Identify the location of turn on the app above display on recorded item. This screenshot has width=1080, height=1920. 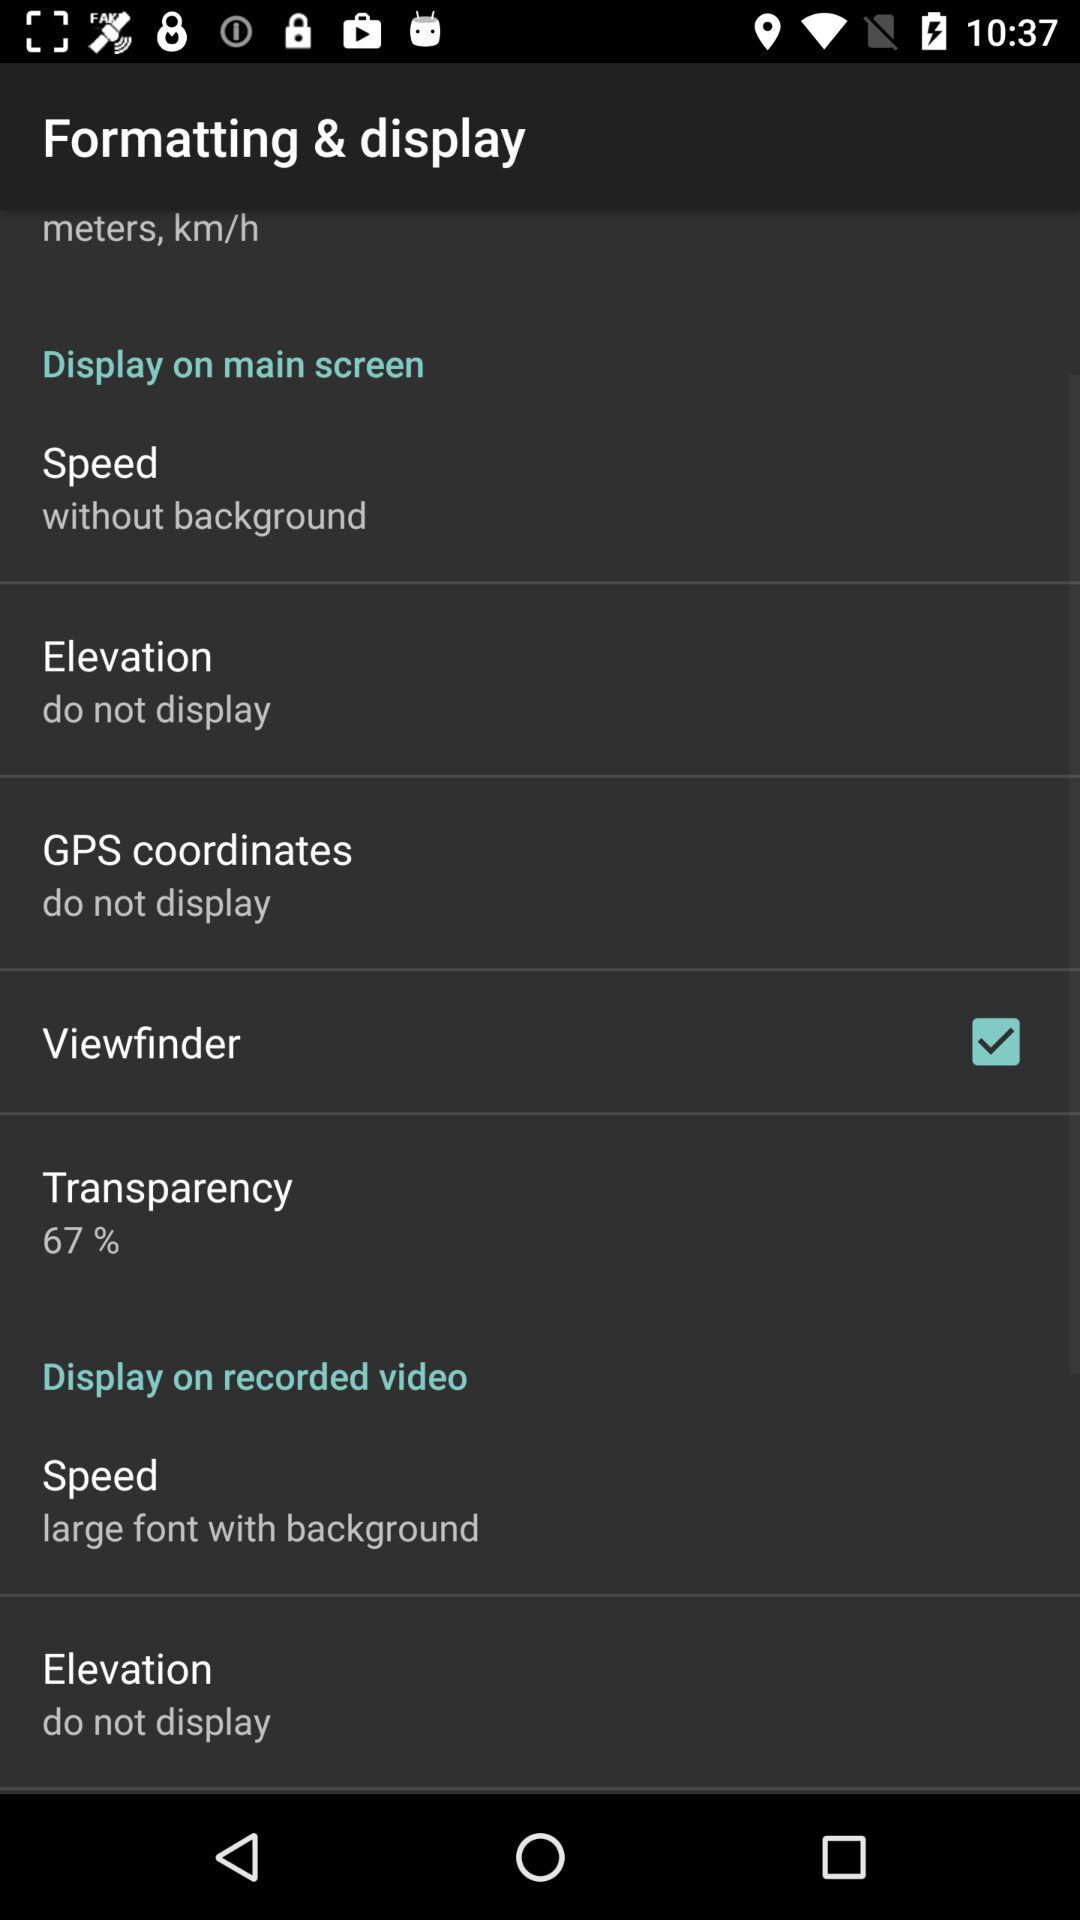
(996, 1041).